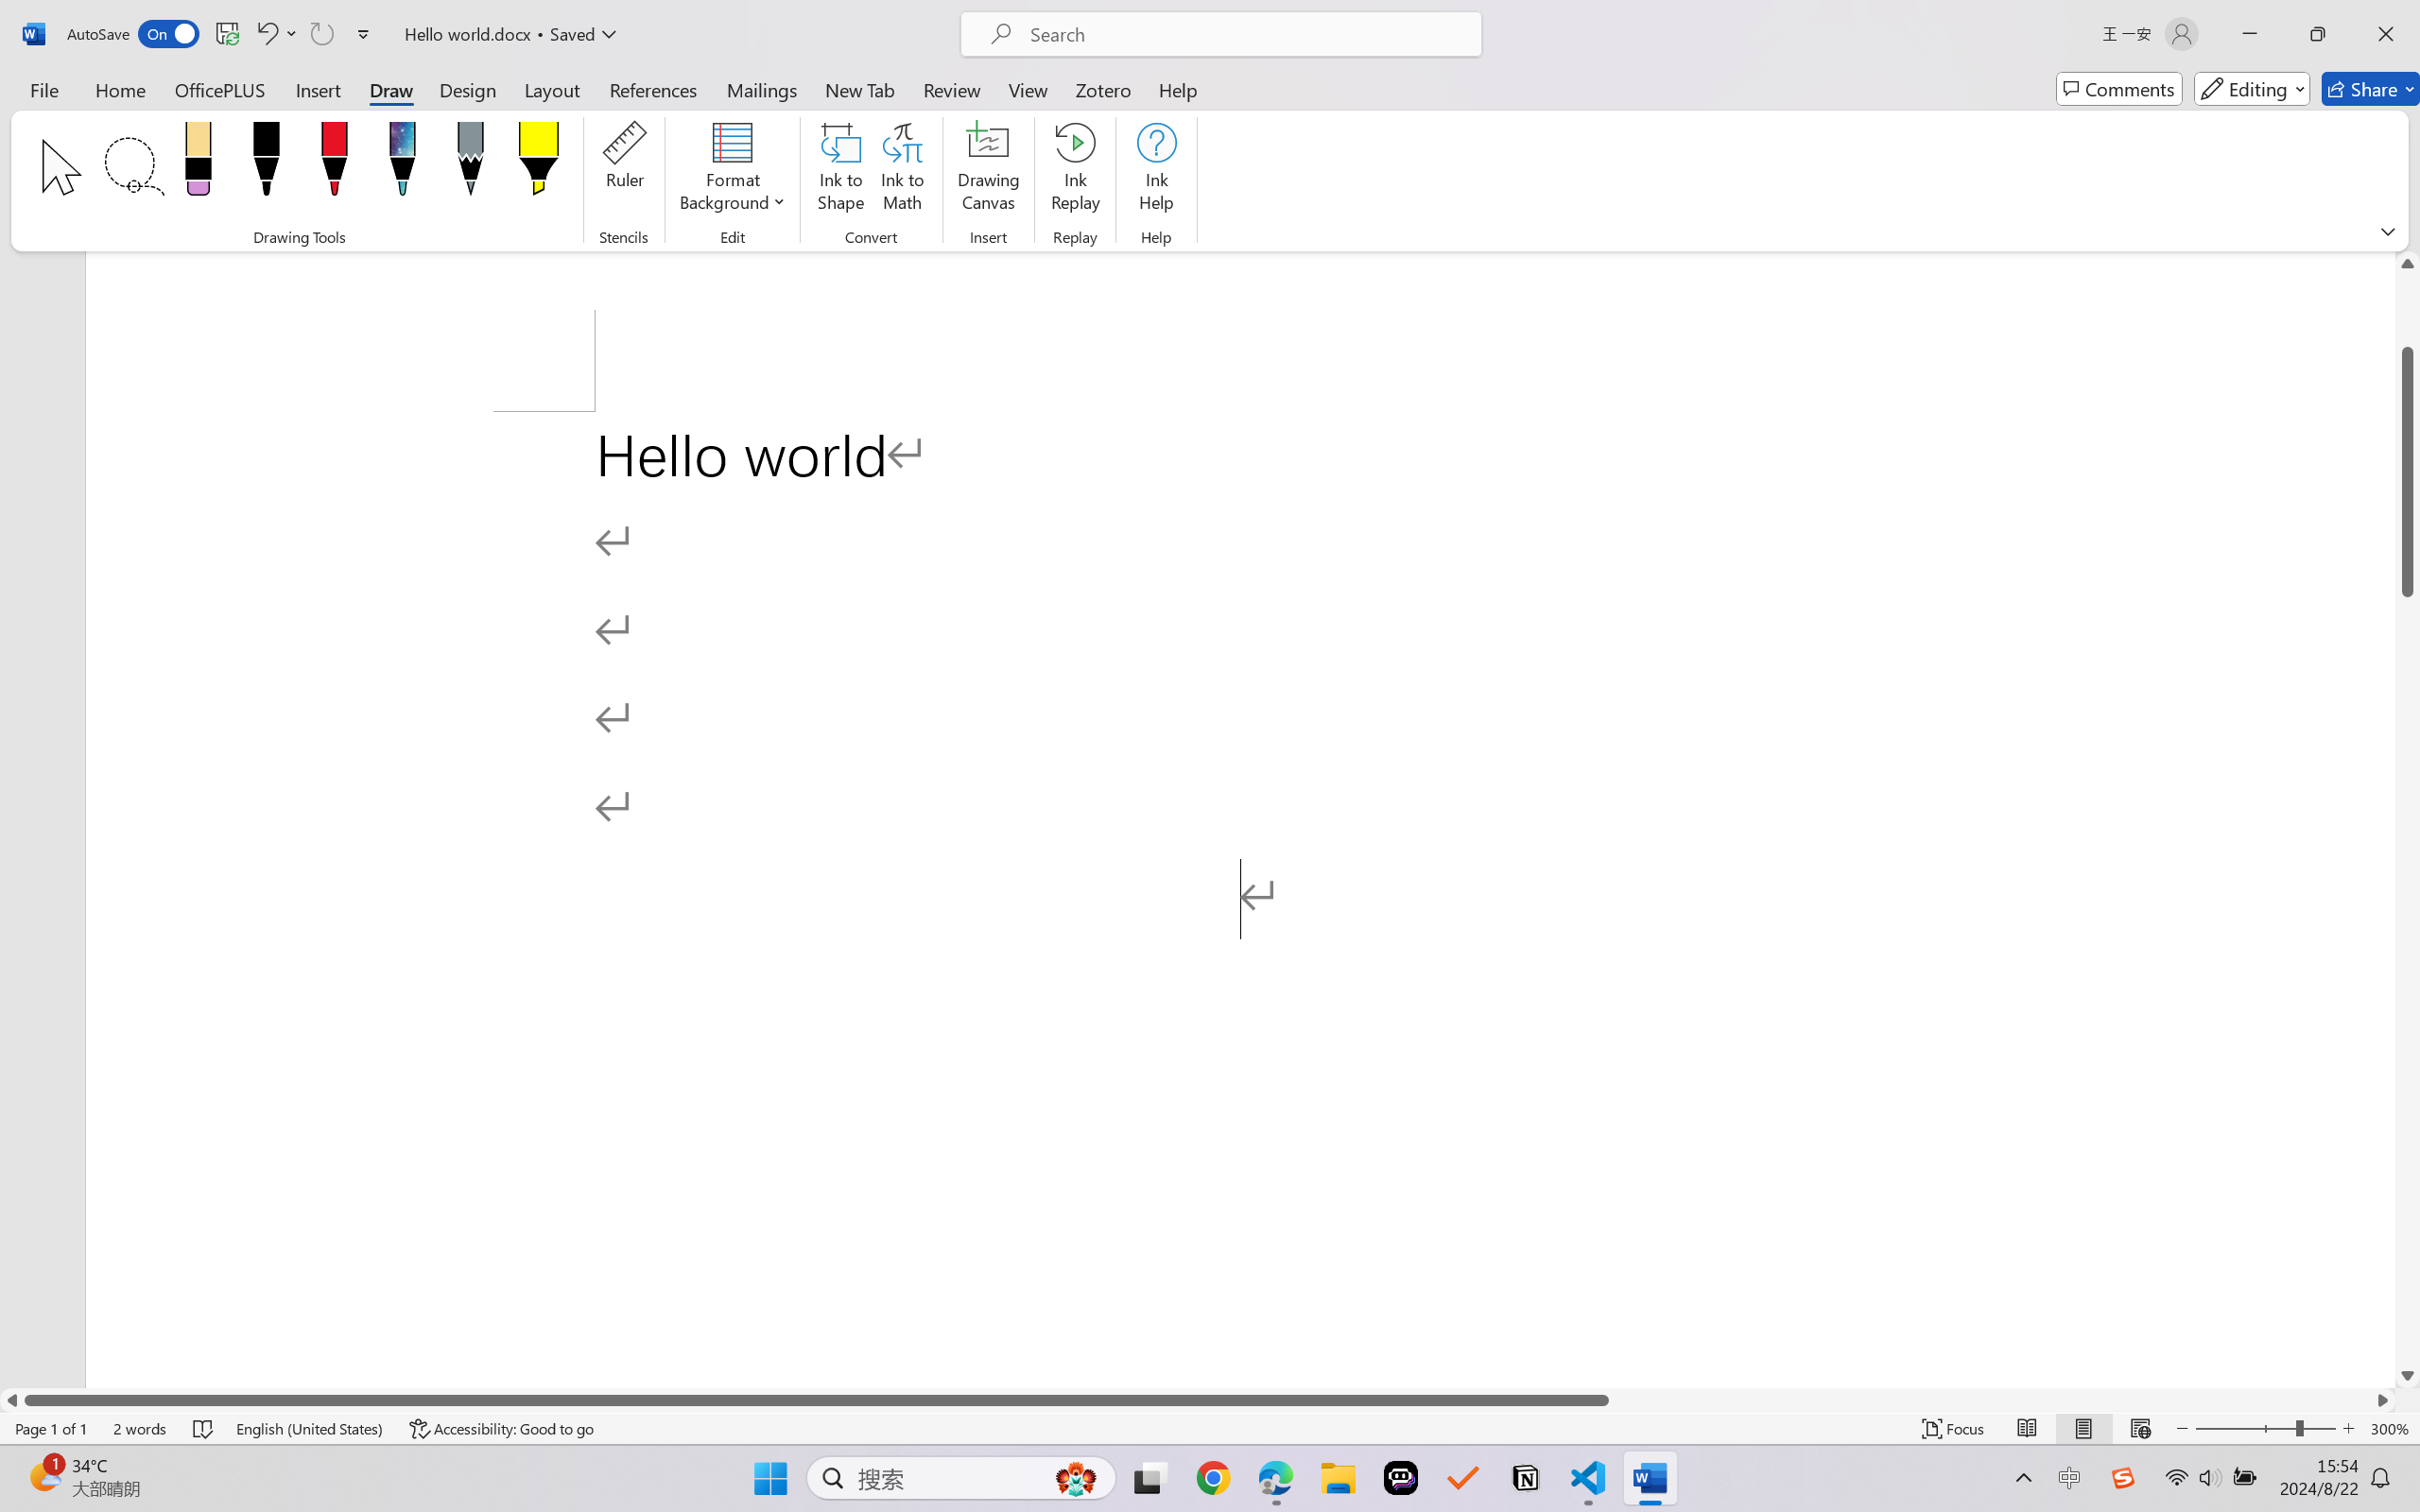  I want to click on Page up, so click(2408, 310).